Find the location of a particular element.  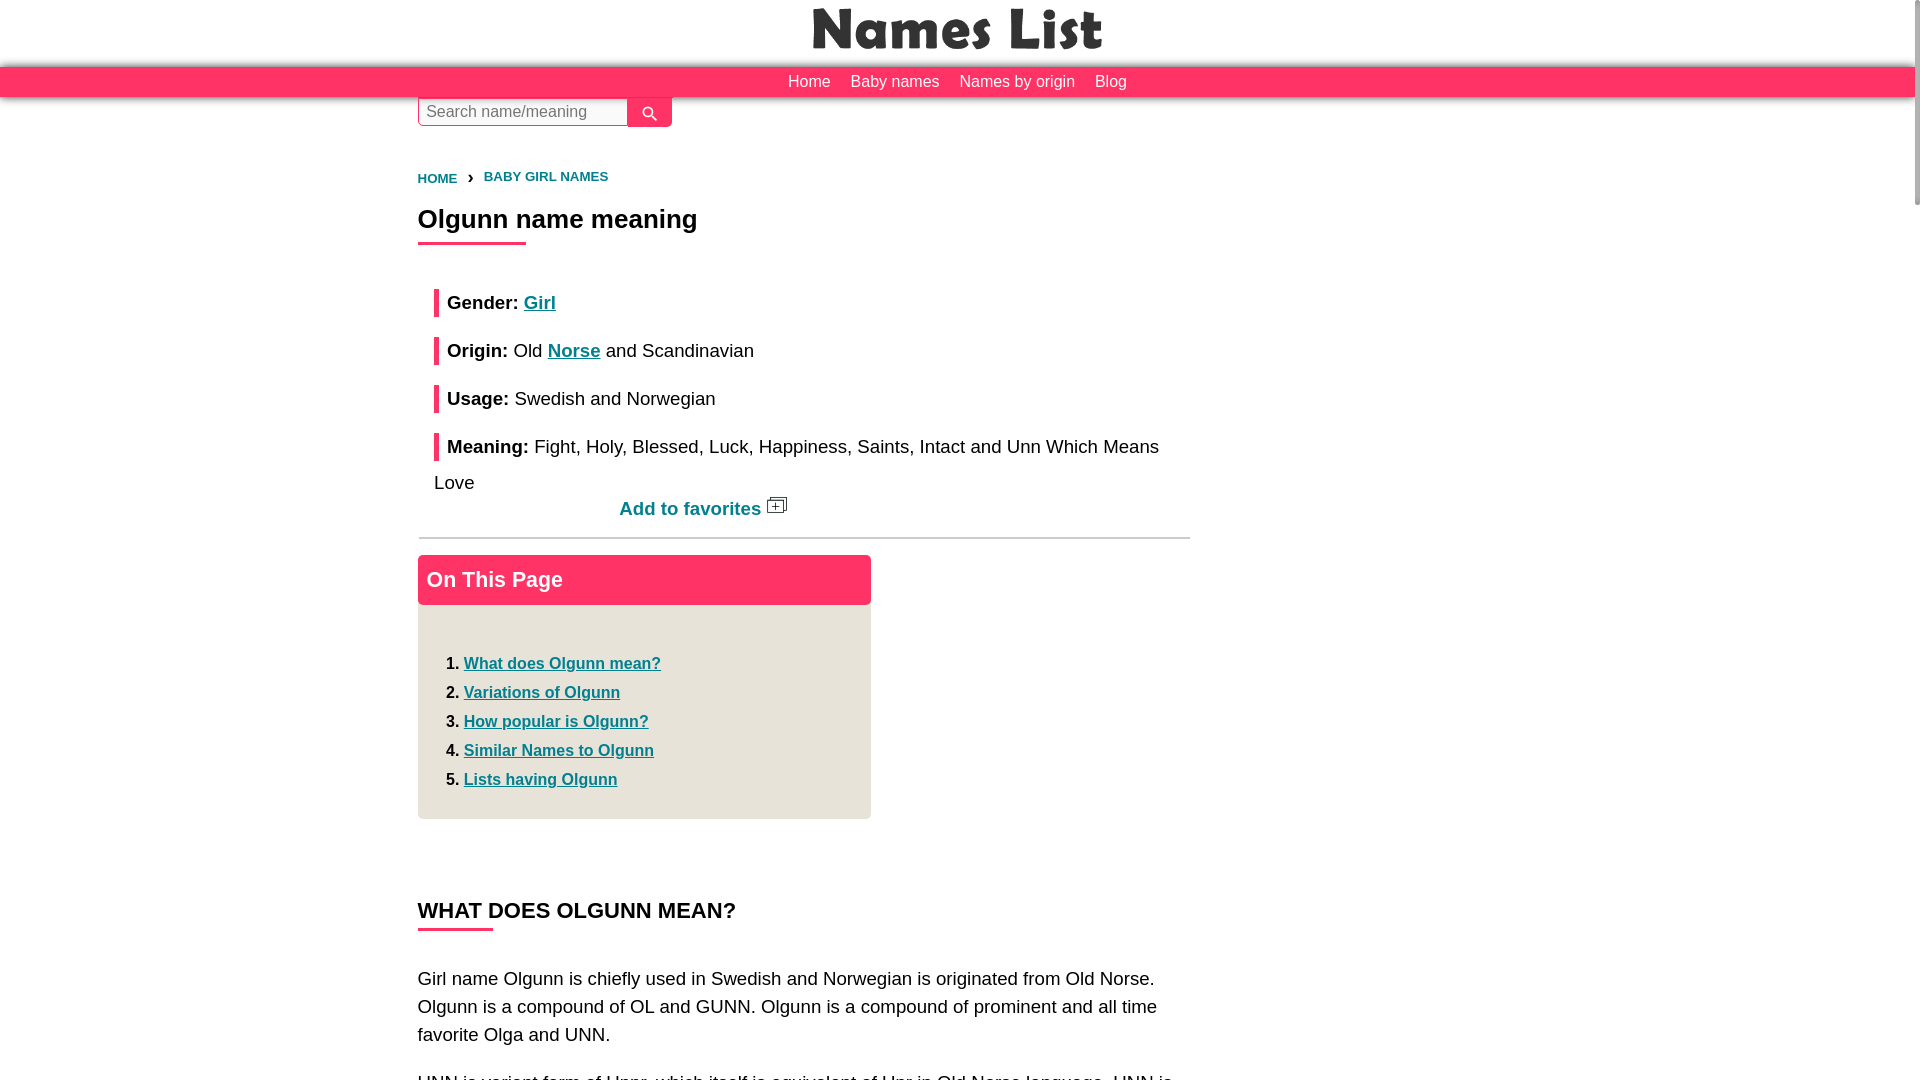

BABY GIRL NAMES is located at coordinates (546, 176).